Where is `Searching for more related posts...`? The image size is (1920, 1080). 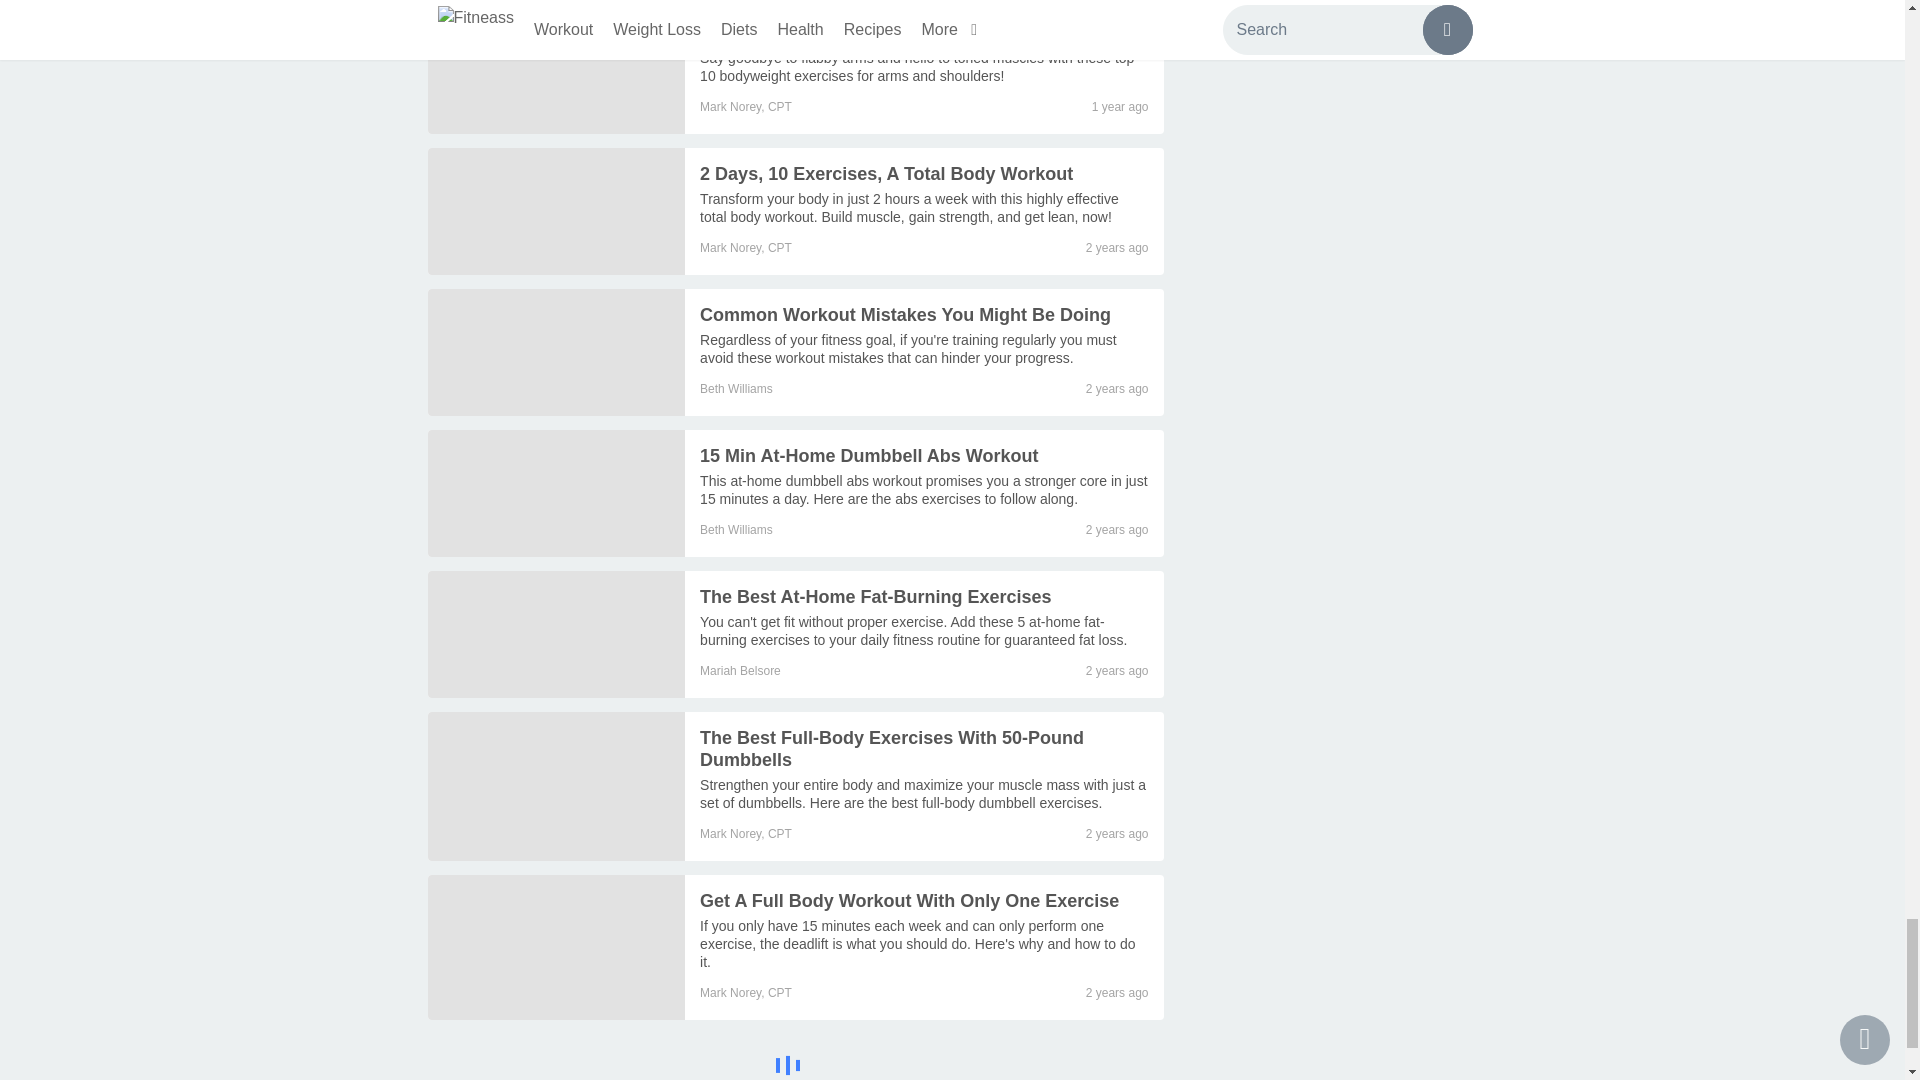 Searching for more related posts... is located at coordinates (796, 1064).